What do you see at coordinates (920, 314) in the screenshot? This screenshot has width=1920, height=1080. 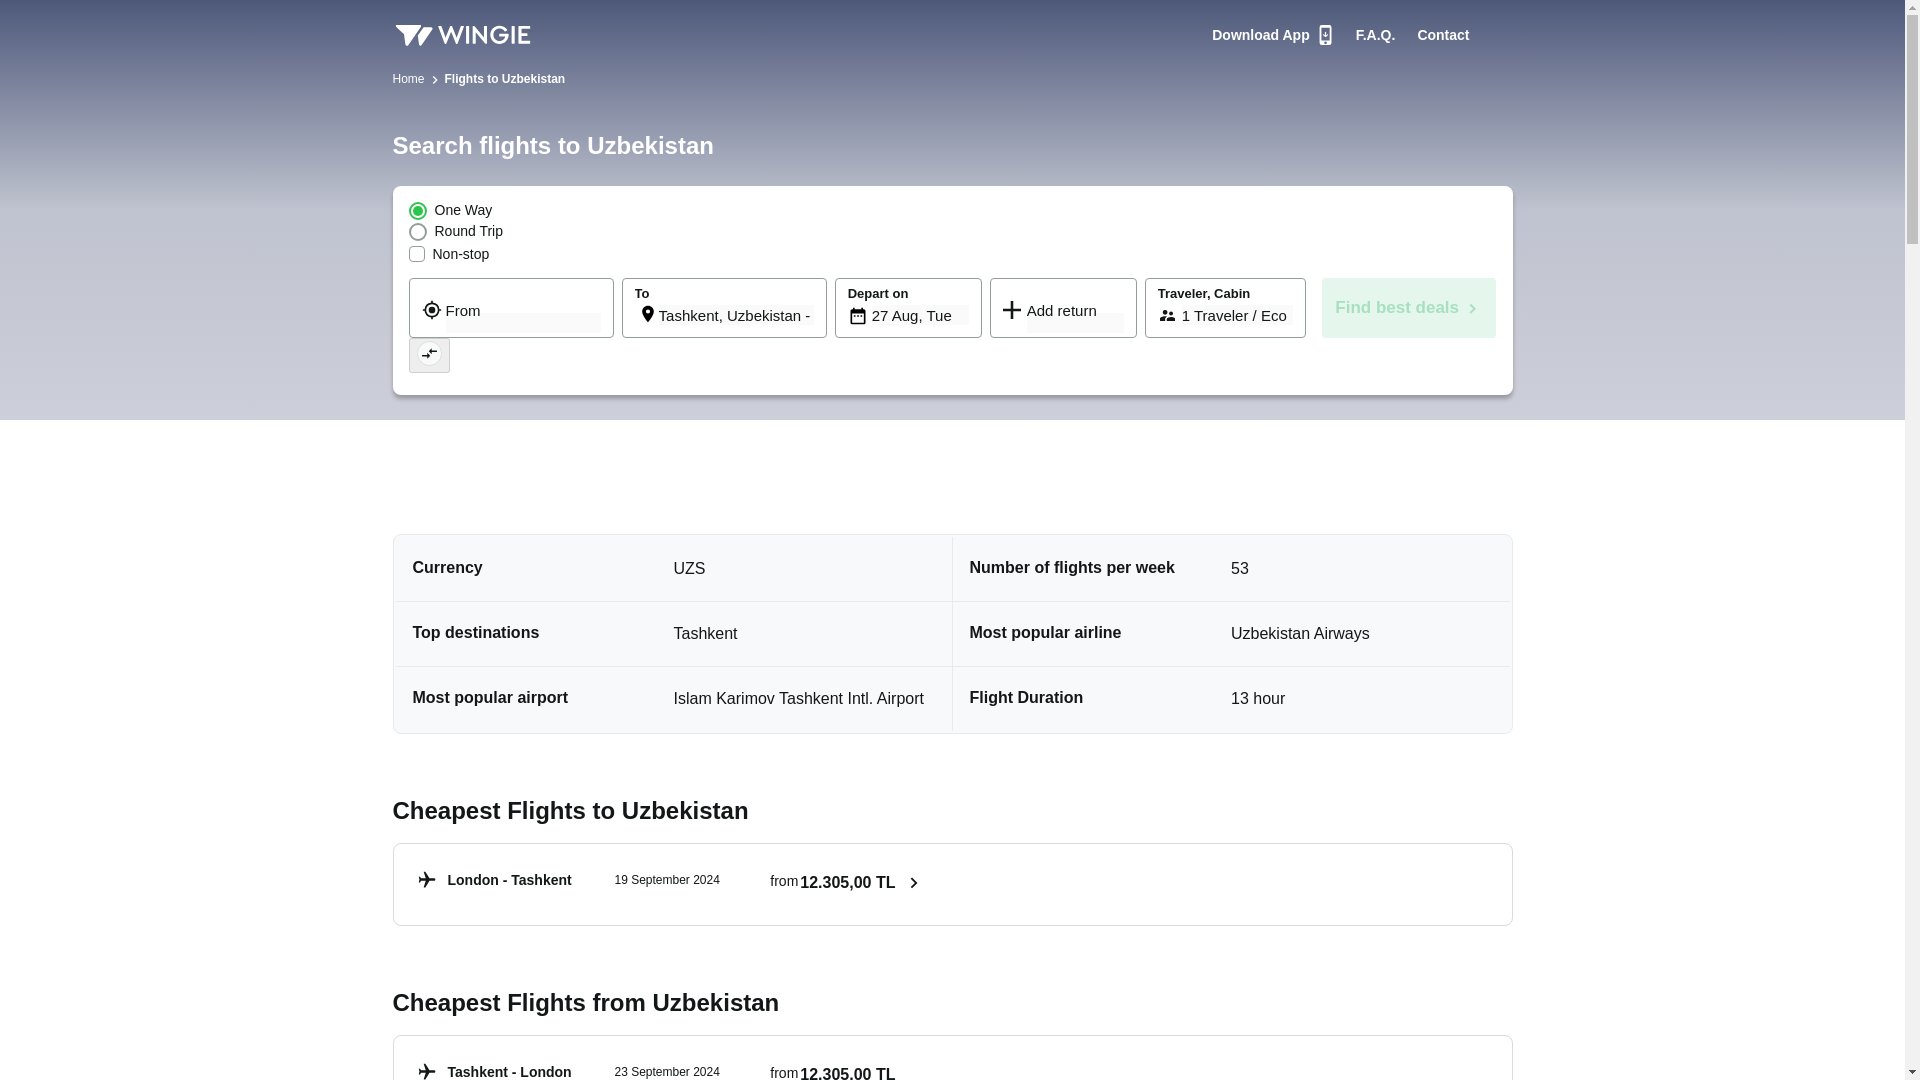 I see `Download App` at bounding box center [920, 314].